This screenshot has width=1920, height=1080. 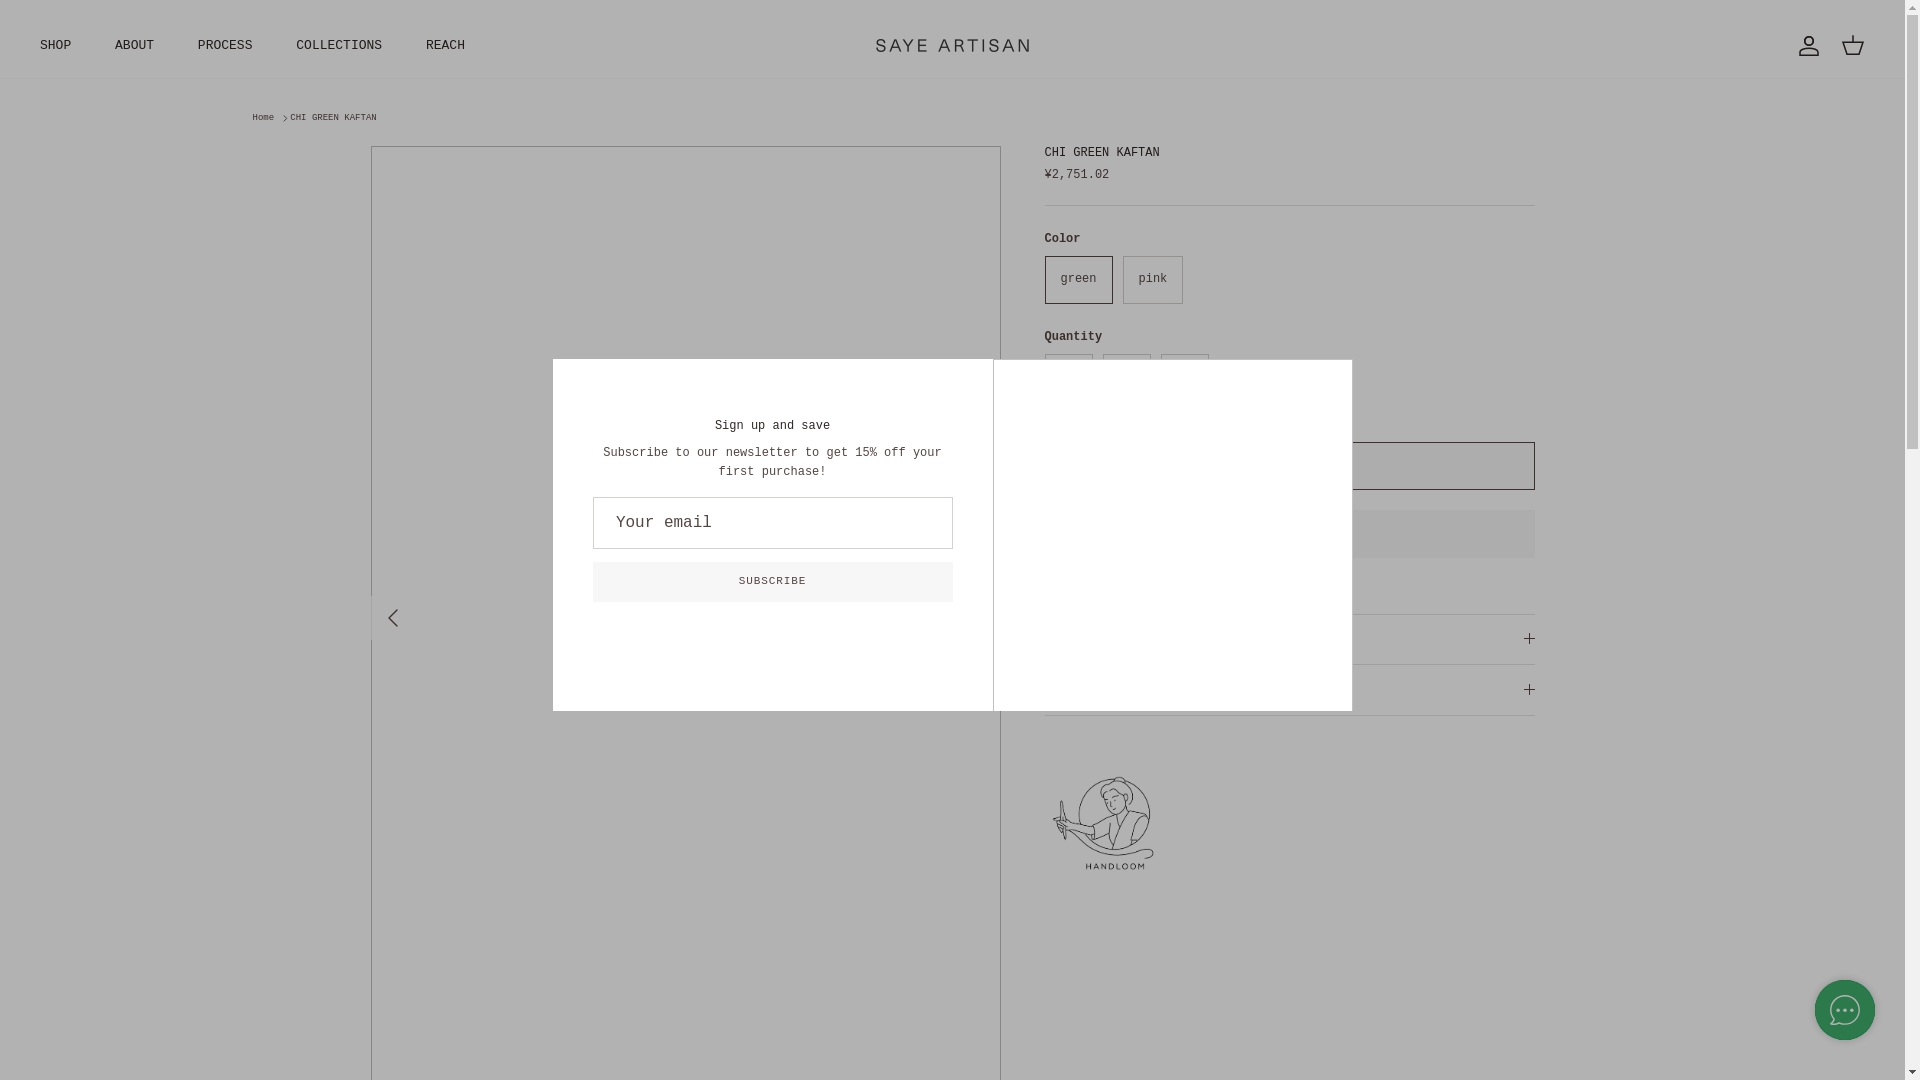 I want to click on Cart, so click(x=1852, y=46).